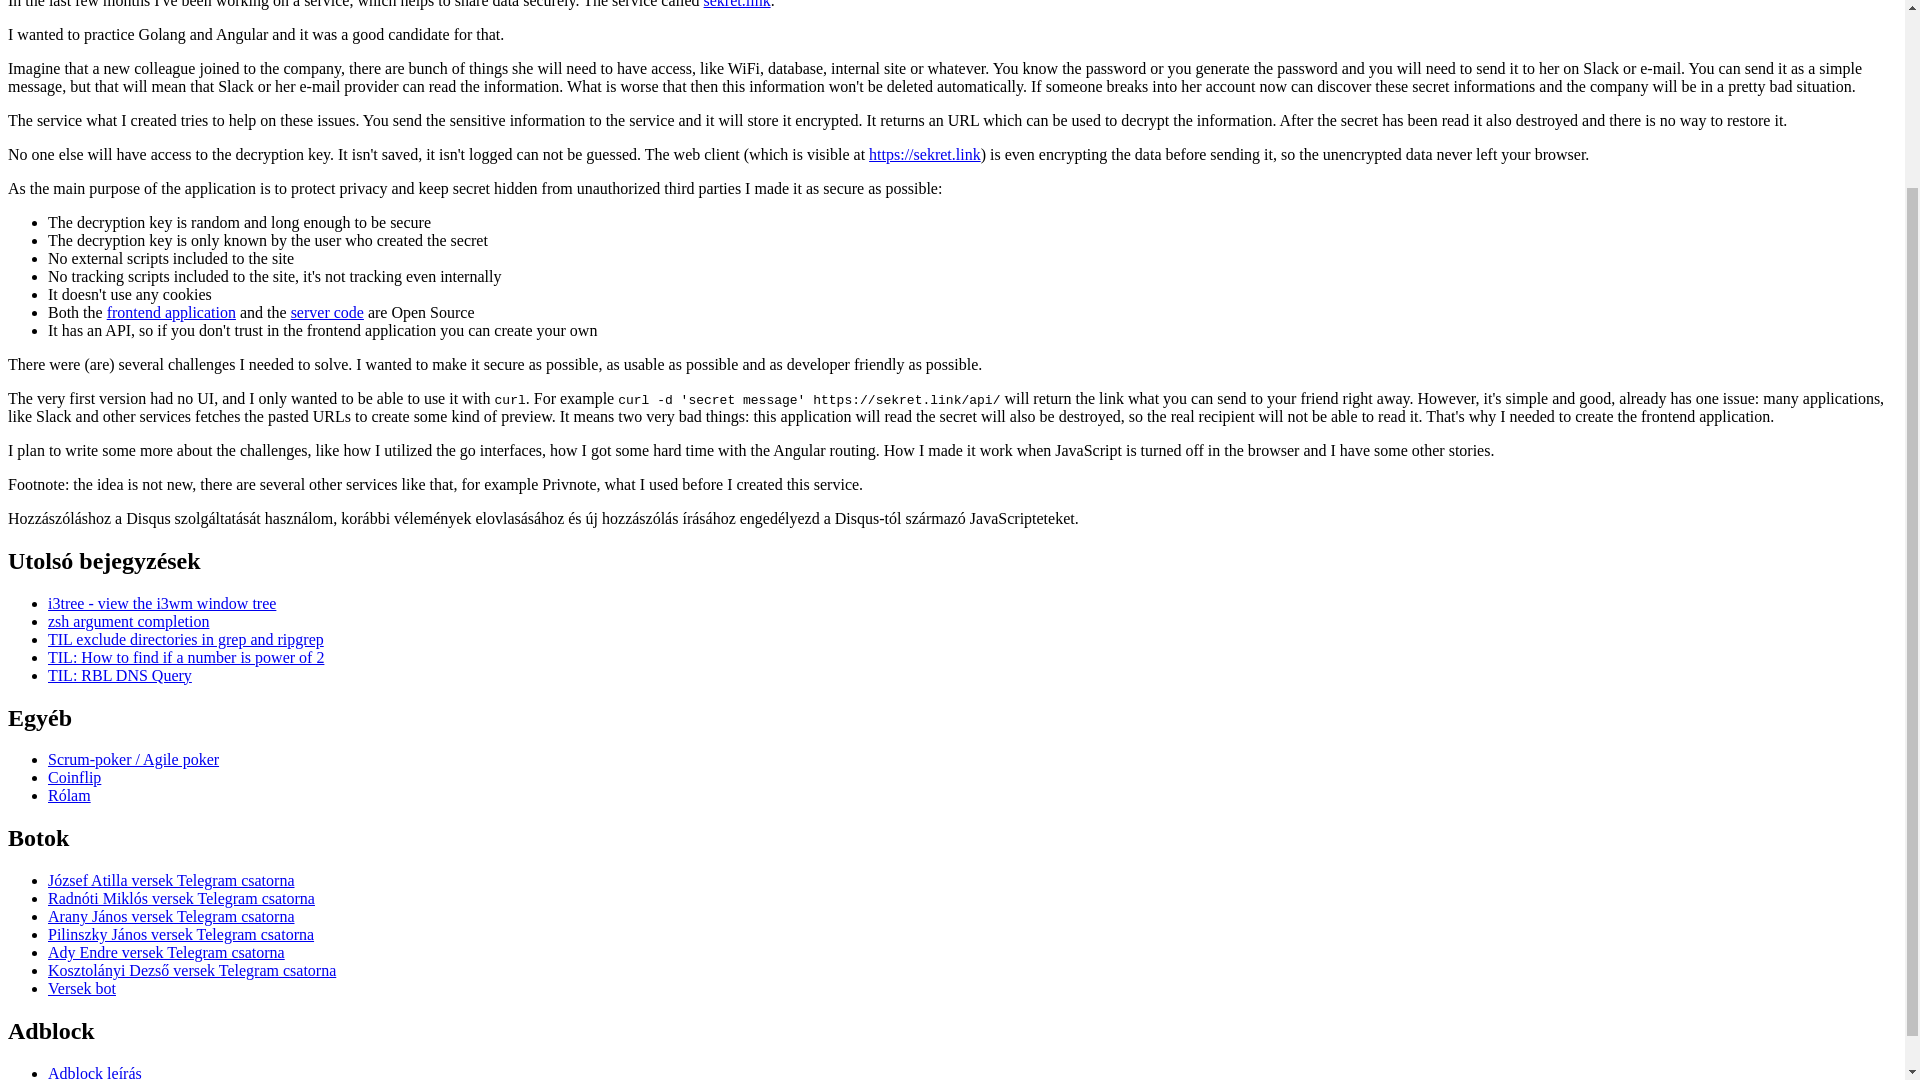  I want to click on server code, so click(328, 312).